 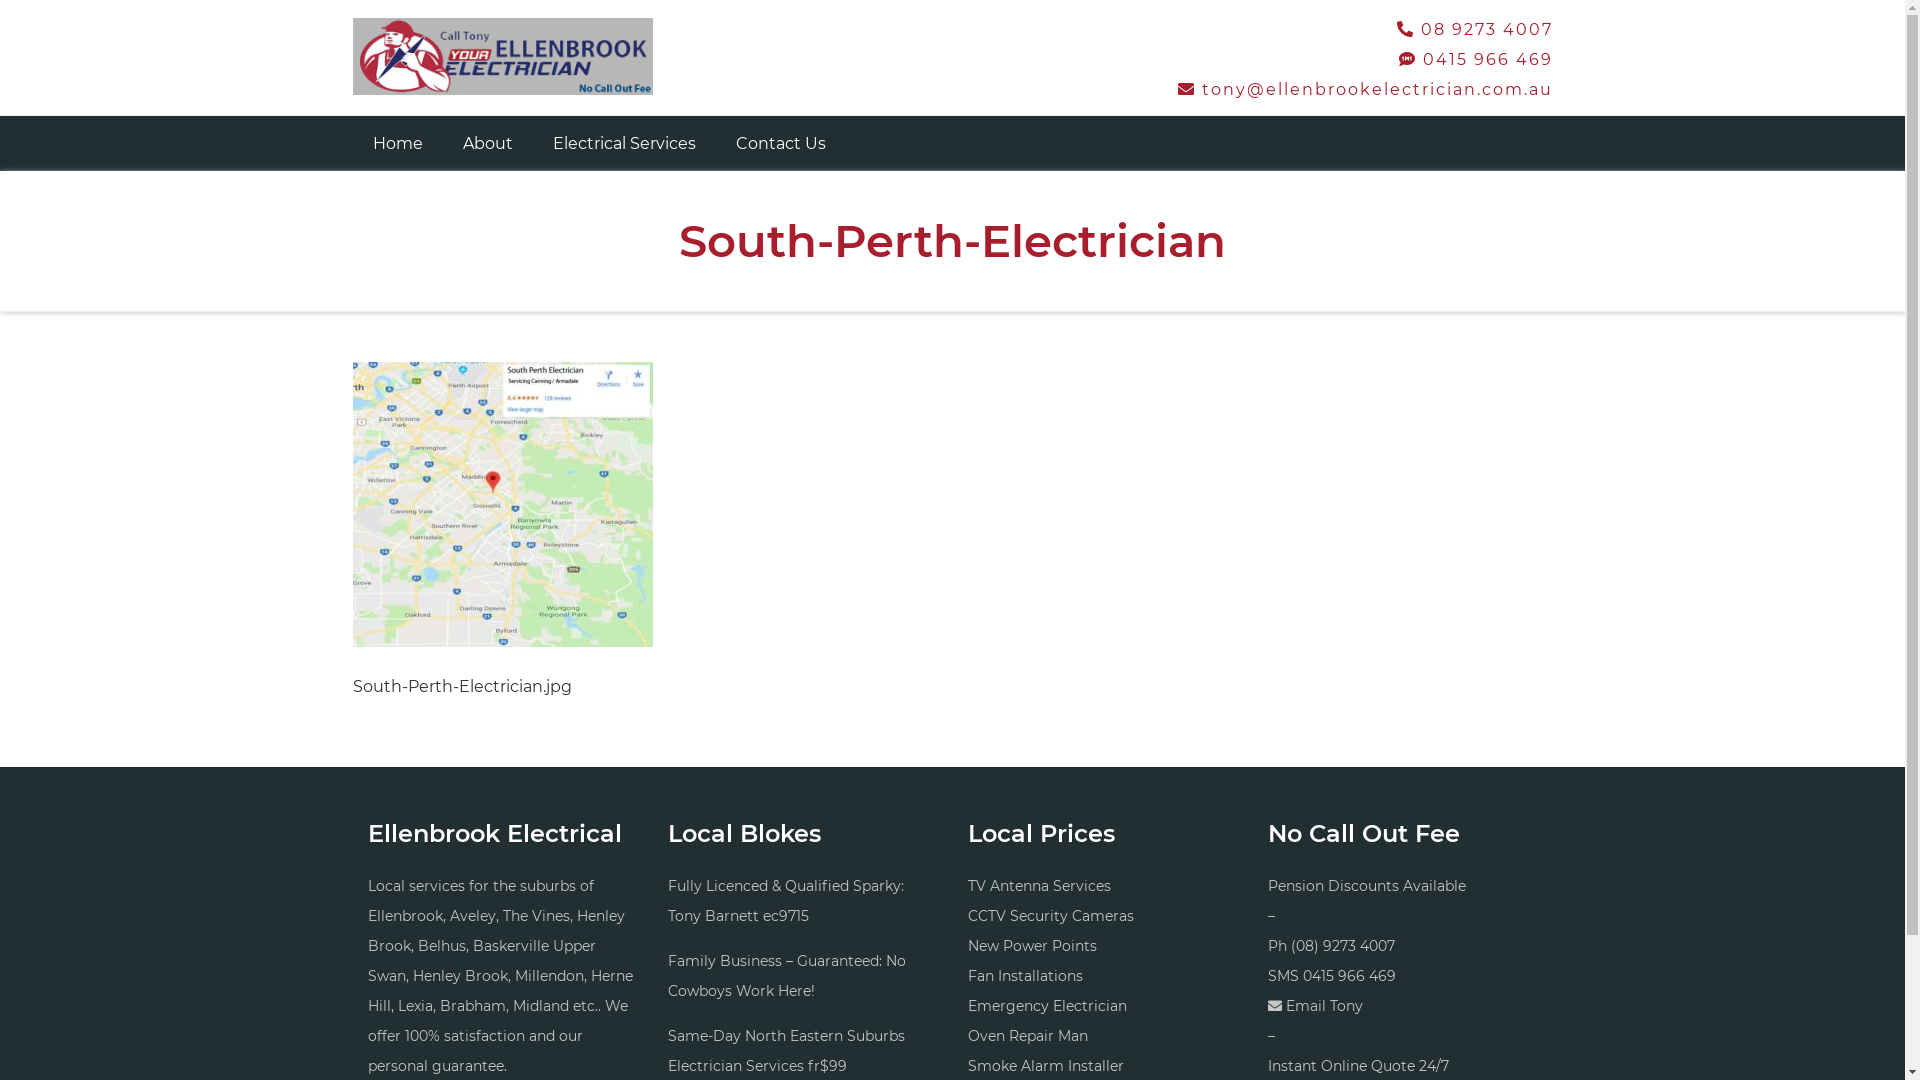 What do you see at coordinates (1358, 1066) in the screenshot?
I see `Instant Online Quote 24/7` at bounding box center [1358, 1066].